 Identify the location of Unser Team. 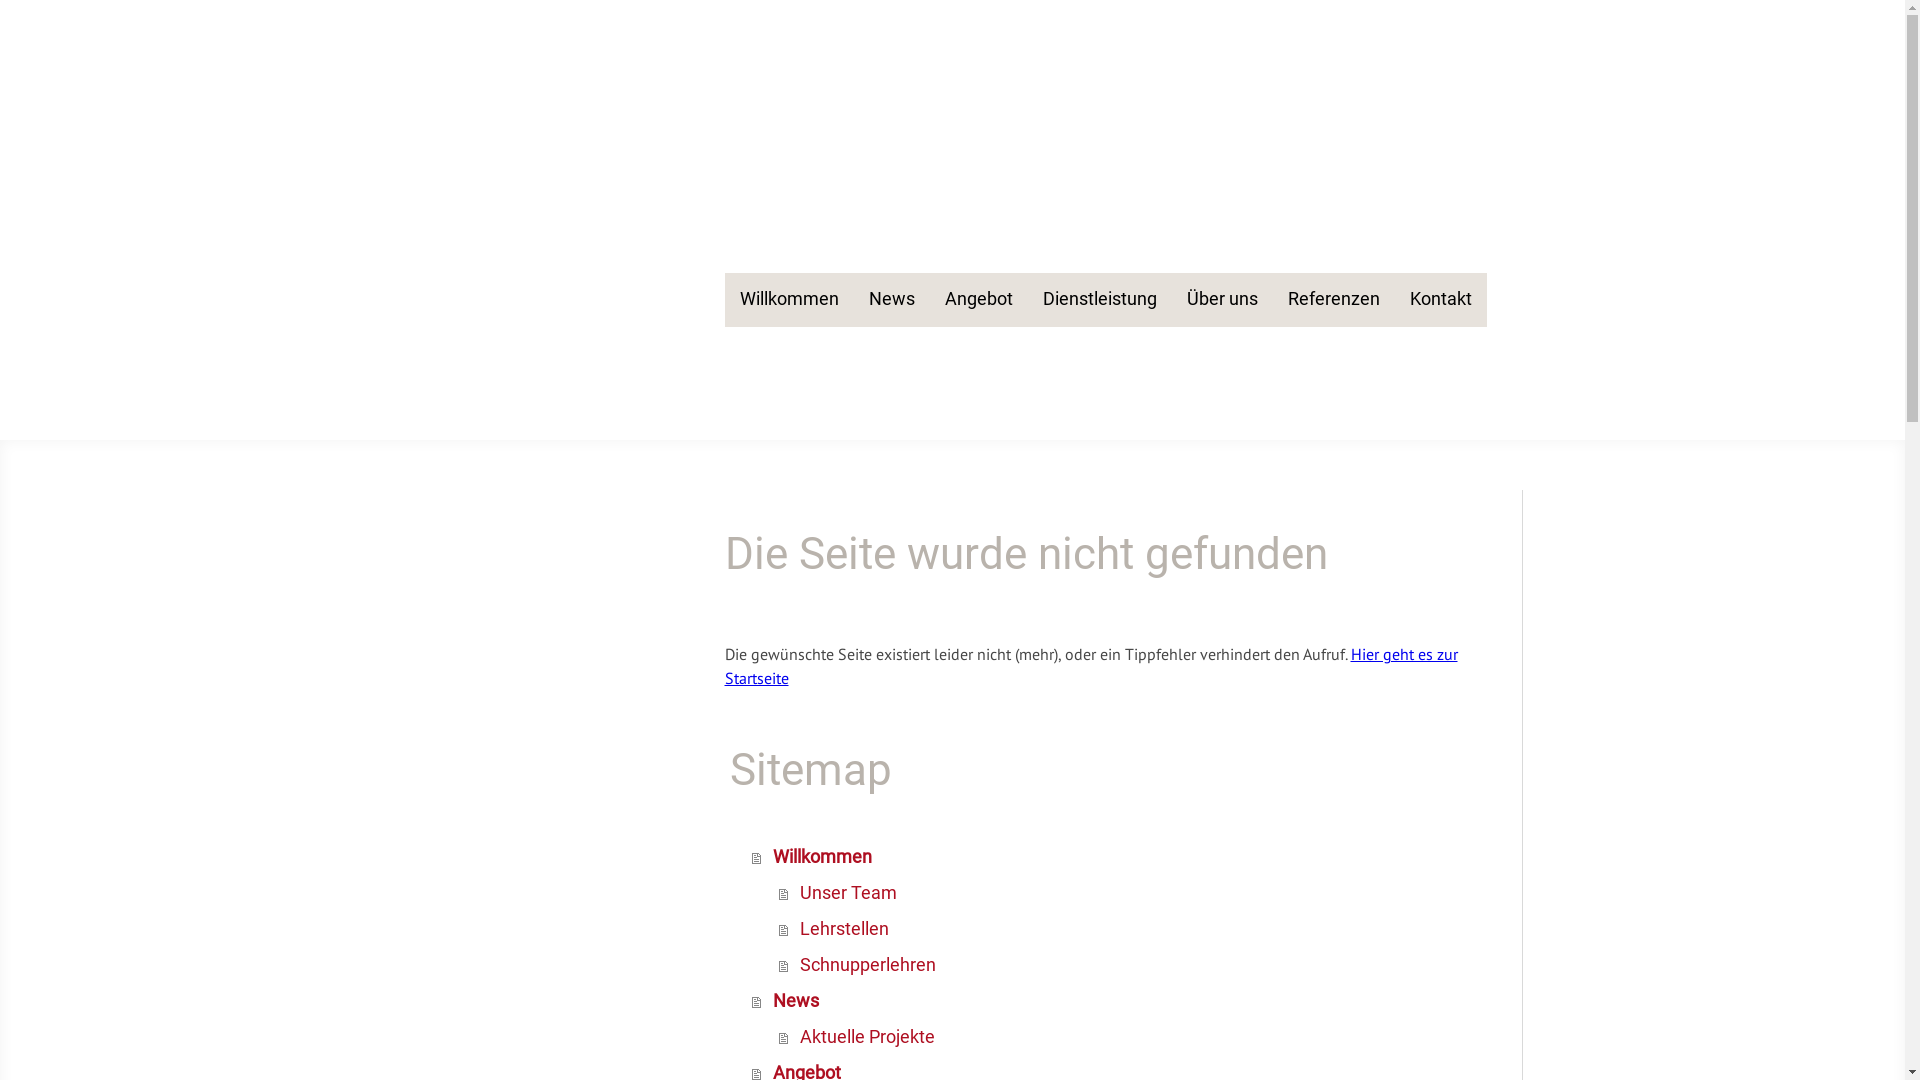
(1124, 893).